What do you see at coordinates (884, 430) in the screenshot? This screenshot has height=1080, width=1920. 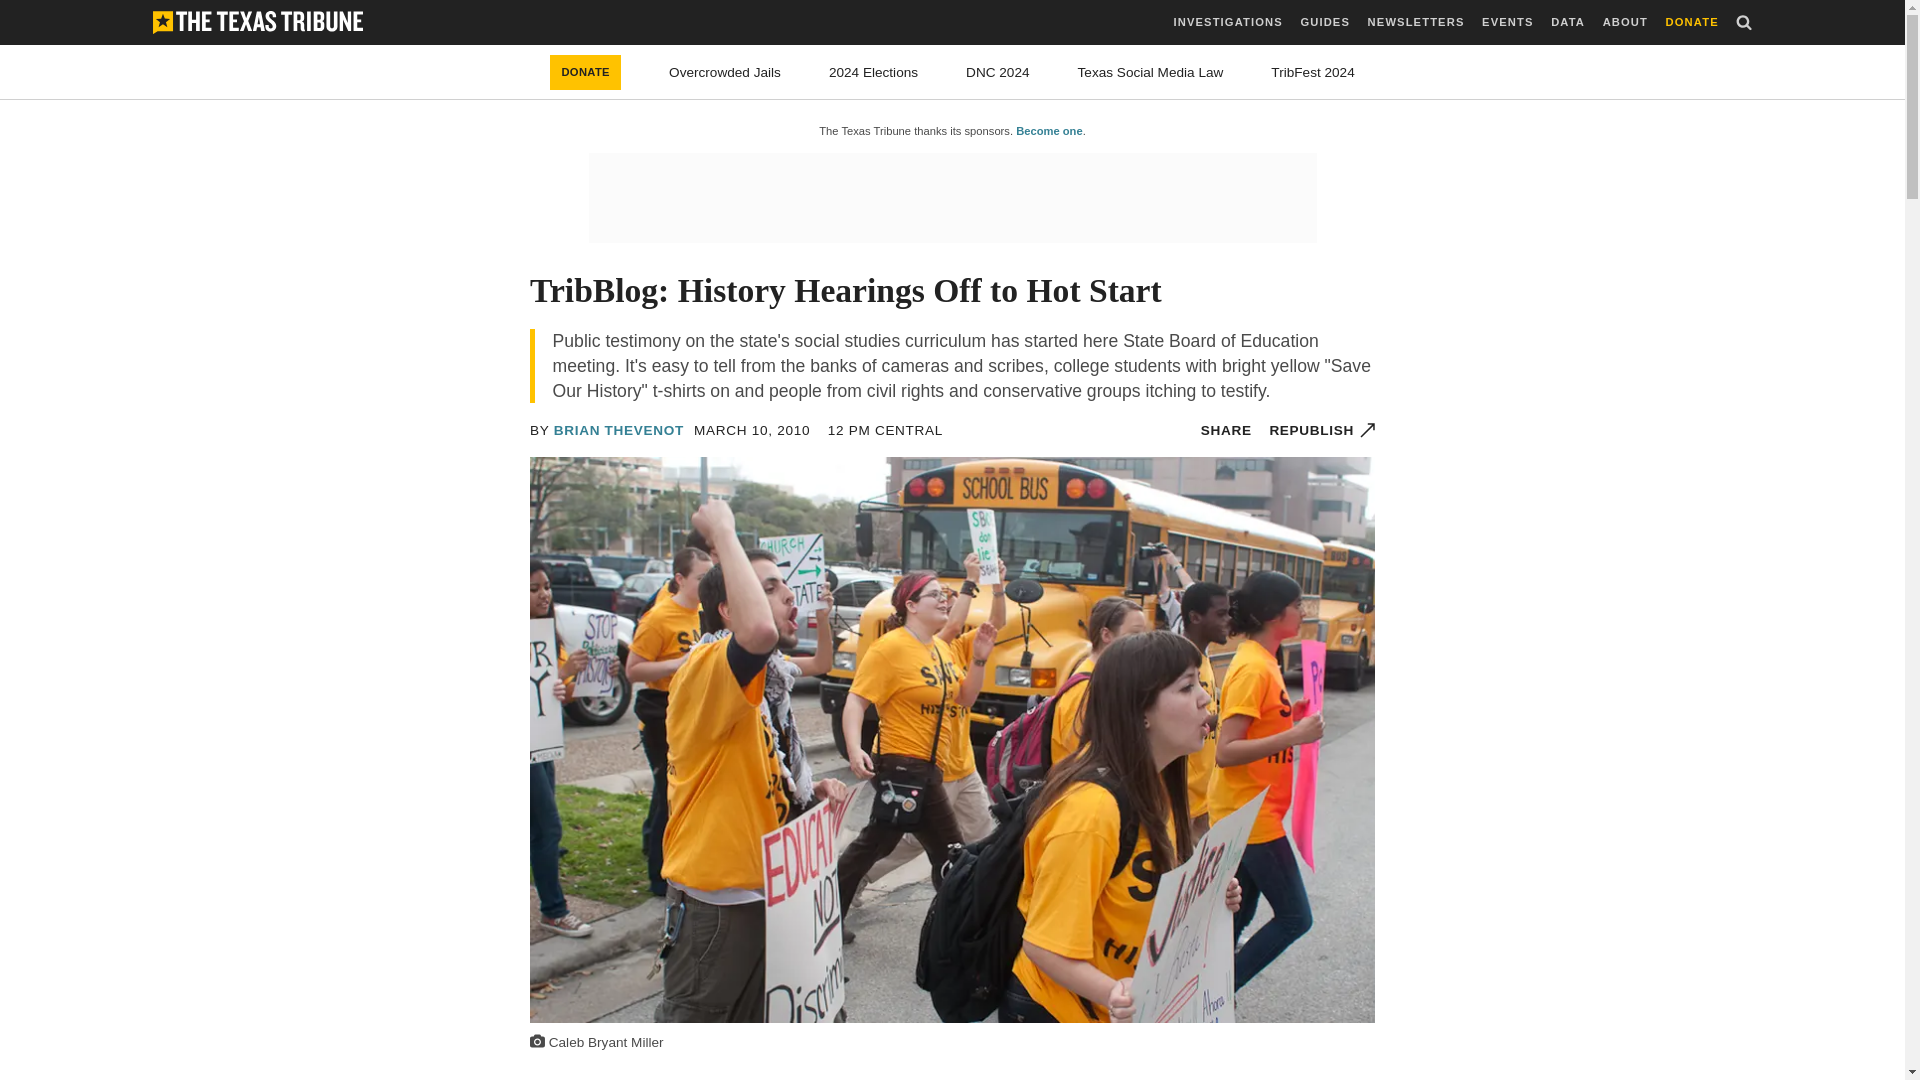 I see `2010-03-10 12:38 CST` at bounding box center [884, 430].